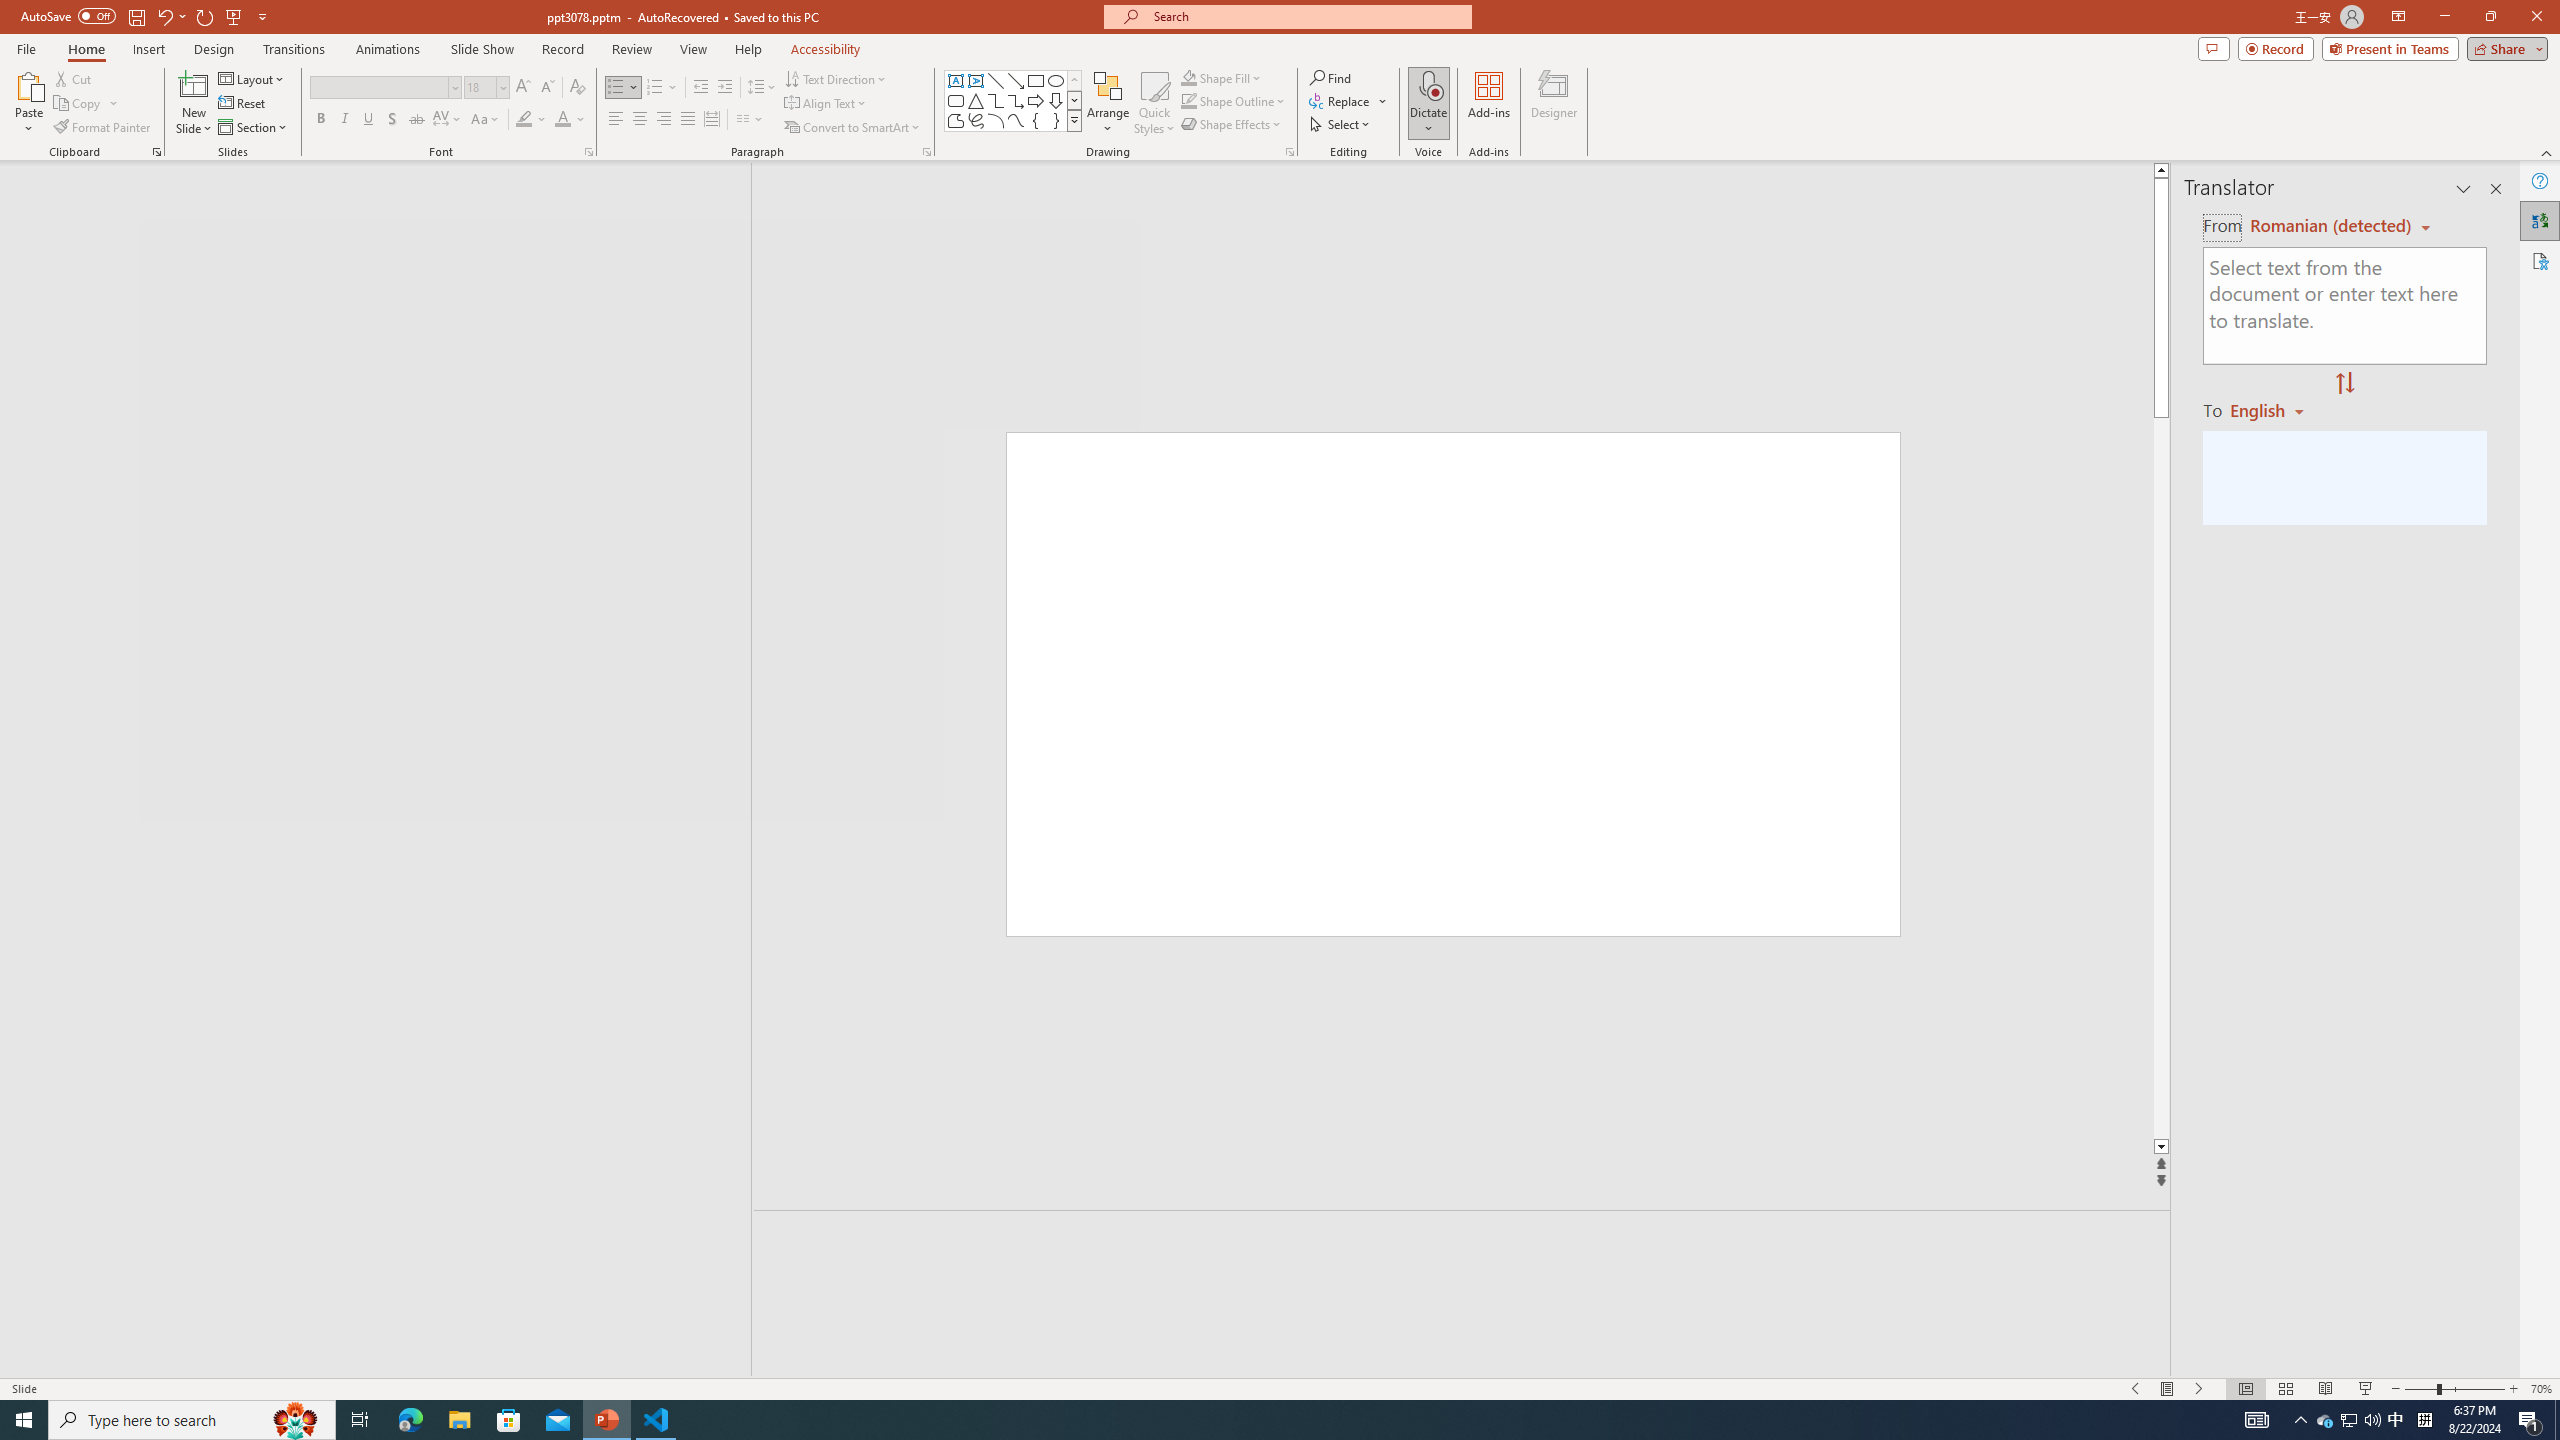 The width and height of the screenshot is (2560, 1440). I want to click on Arrow: Down, so click(1056, 100).